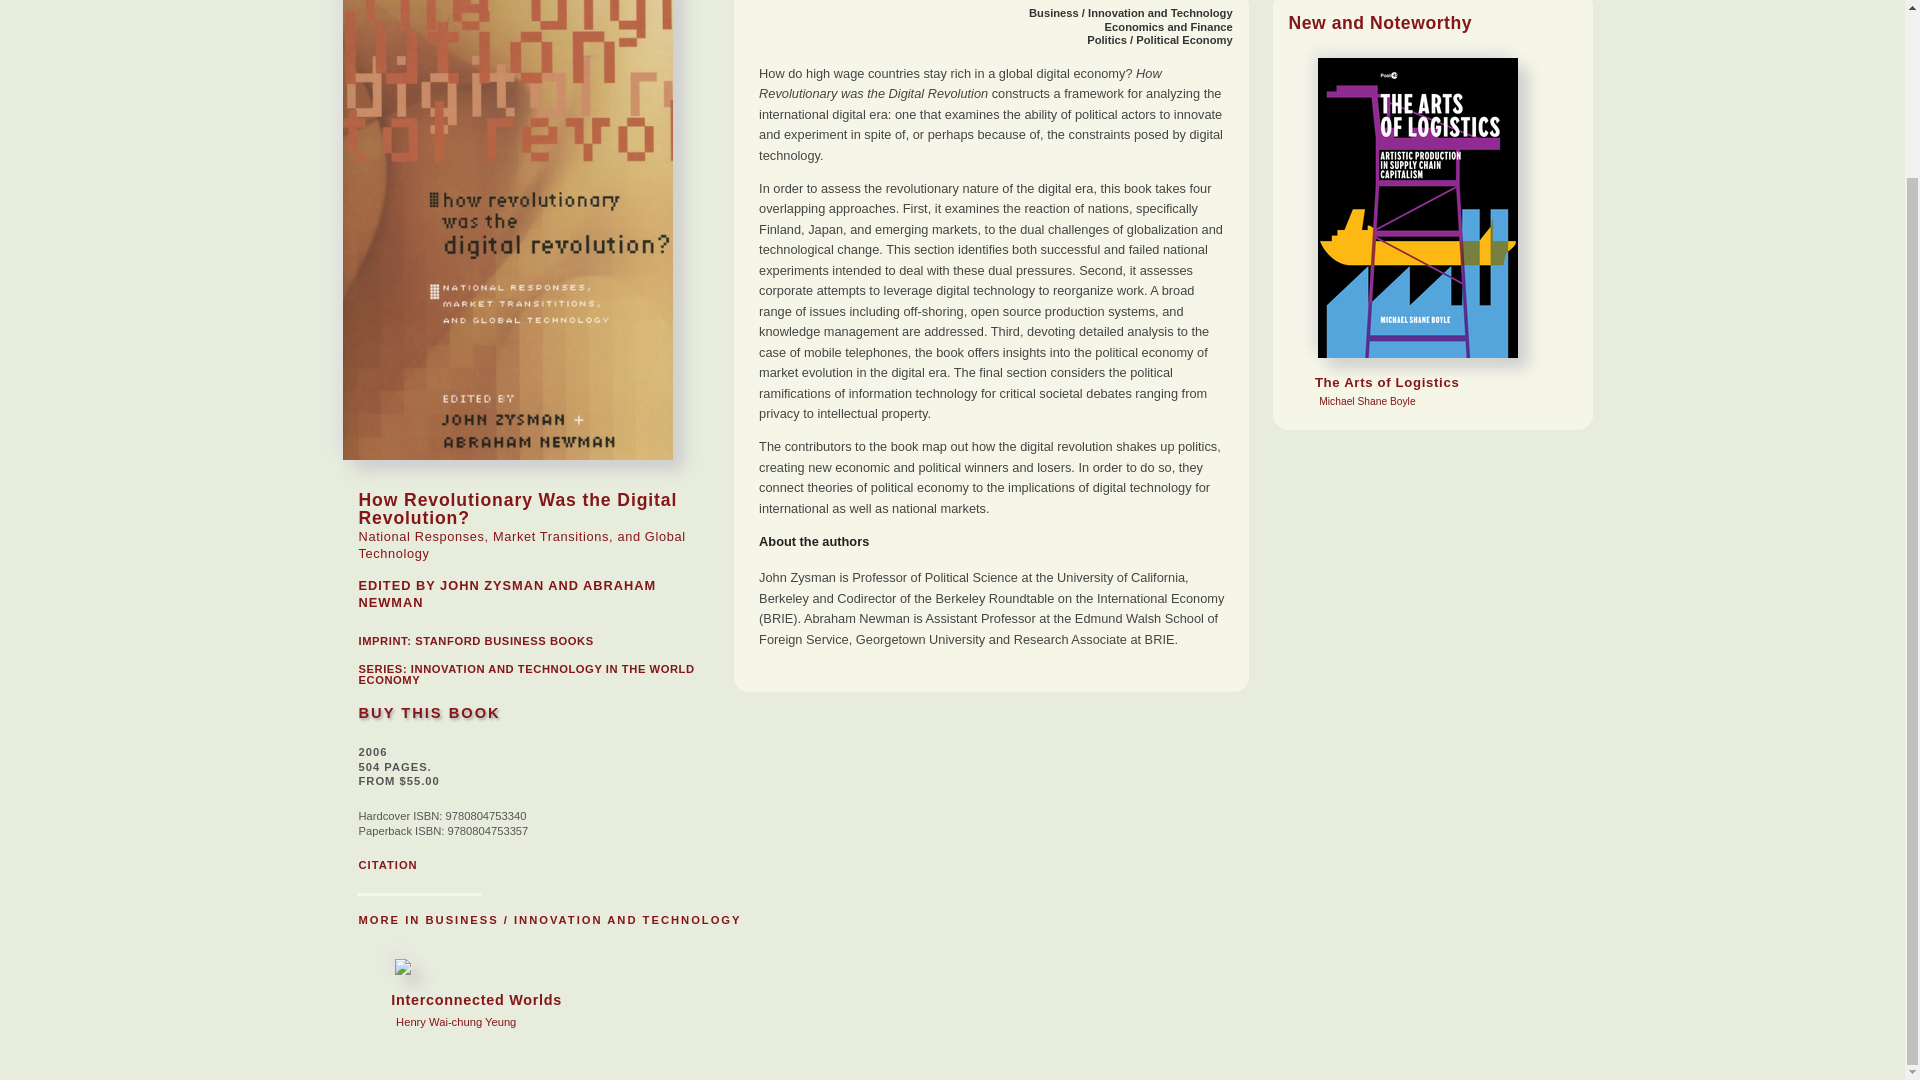 The image size is (1920, 1080). I want to click on Economics and Finance, so click(464, 994).